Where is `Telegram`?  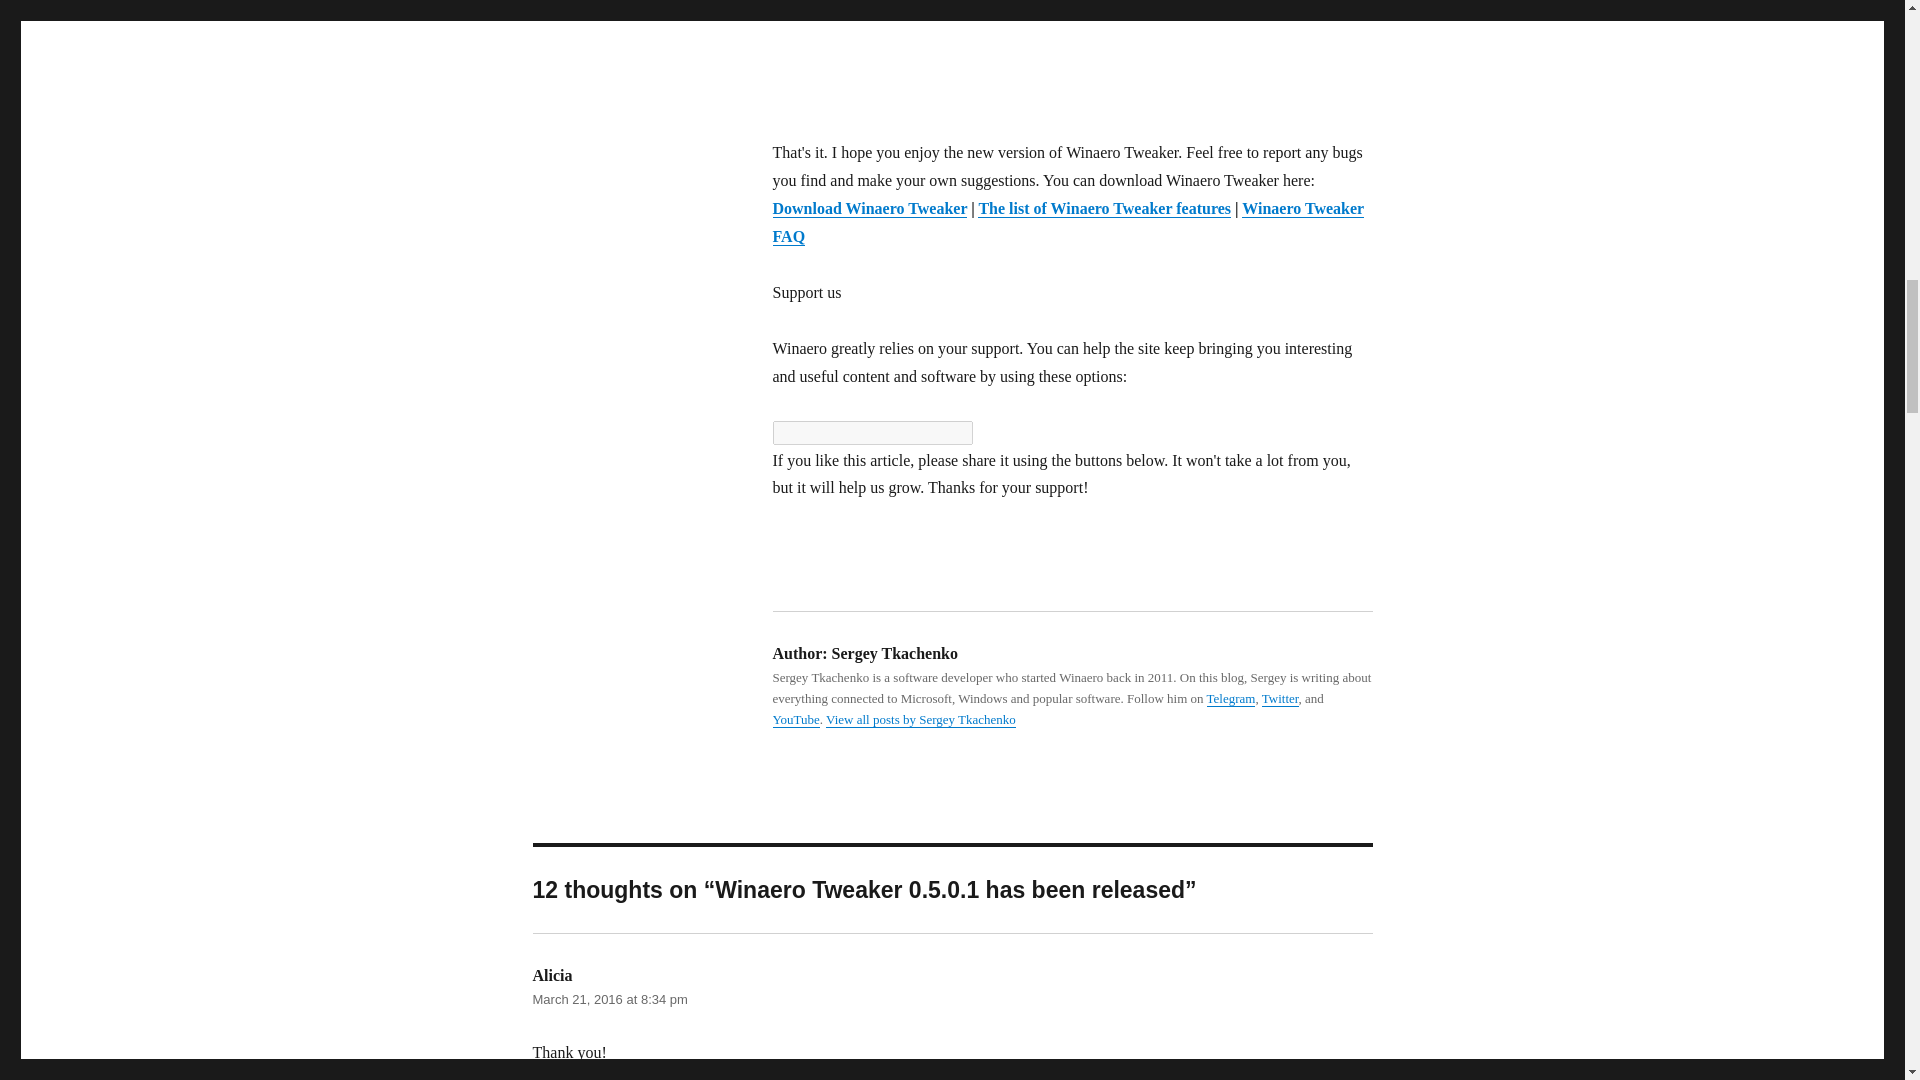 Telegram is located at coordinates (1231, 698).